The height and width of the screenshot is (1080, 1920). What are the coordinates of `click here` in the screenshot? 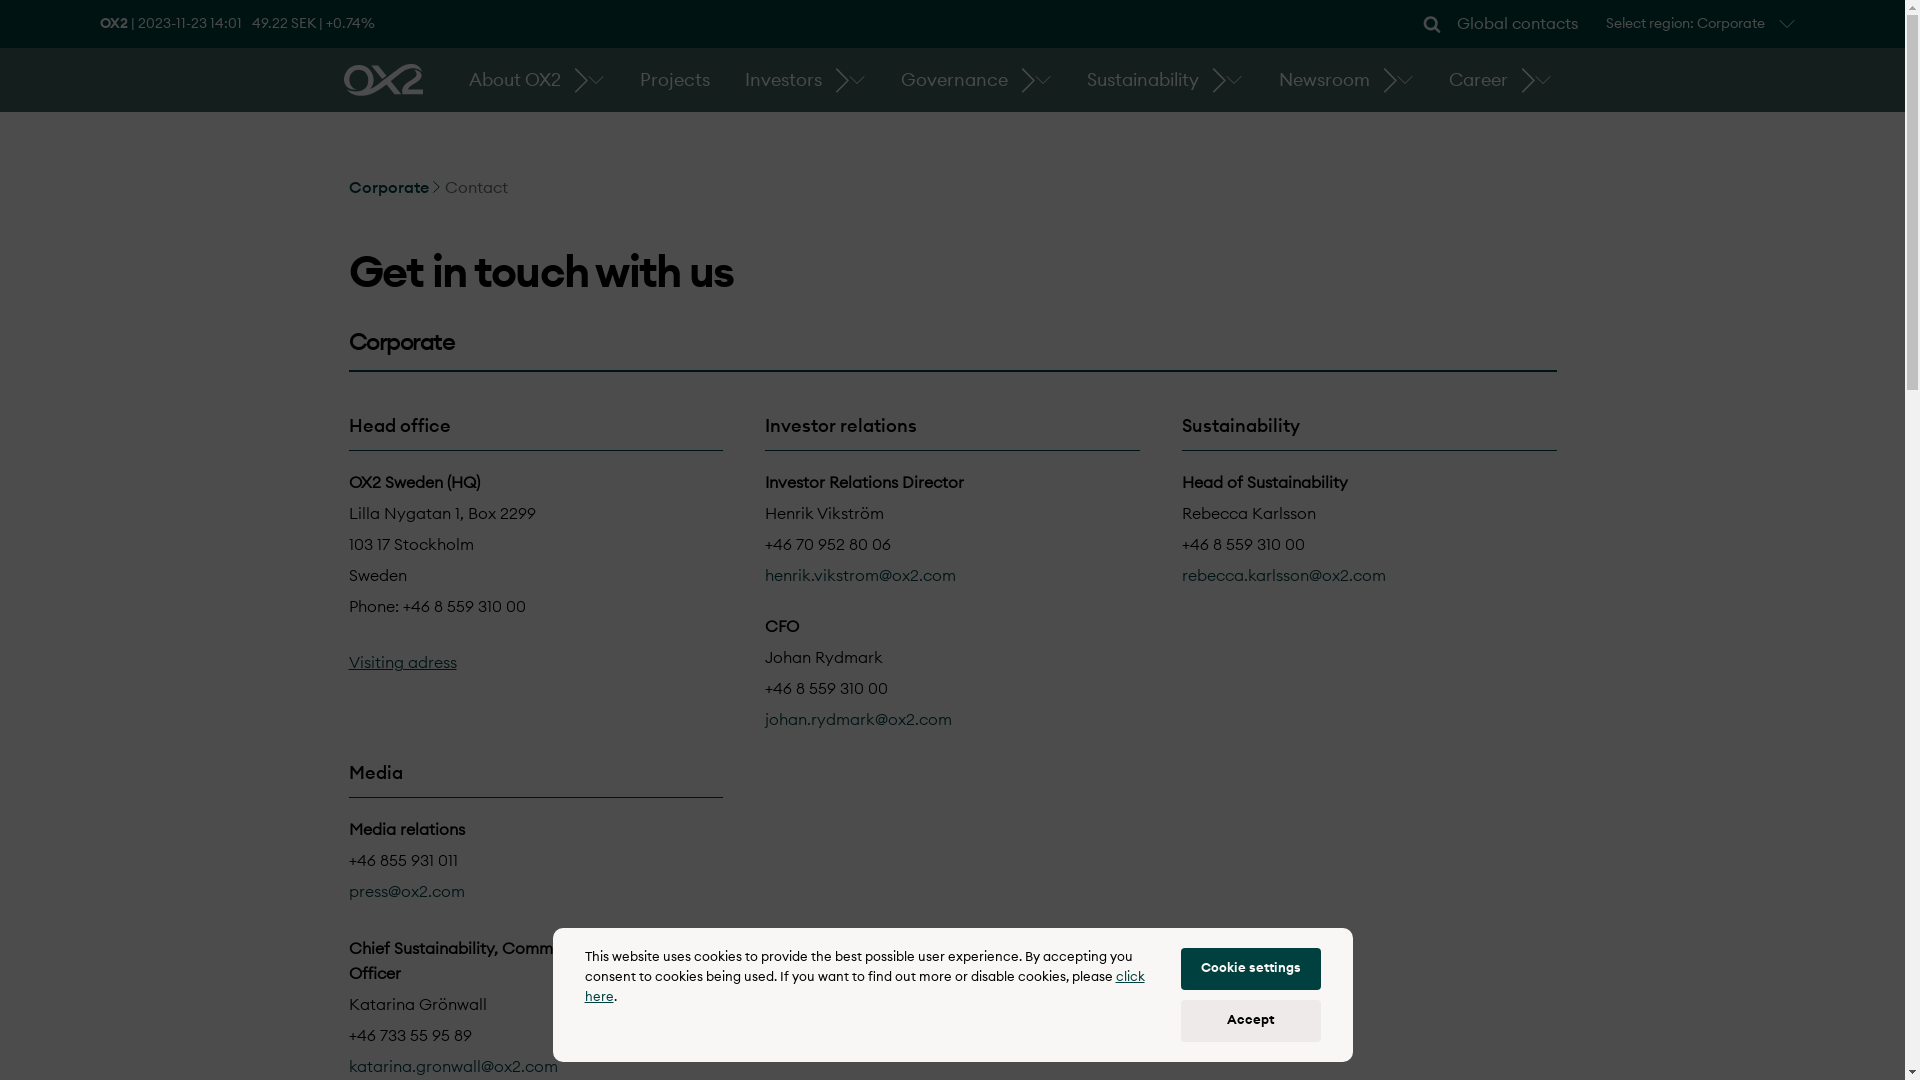 It's located at (864, 988).